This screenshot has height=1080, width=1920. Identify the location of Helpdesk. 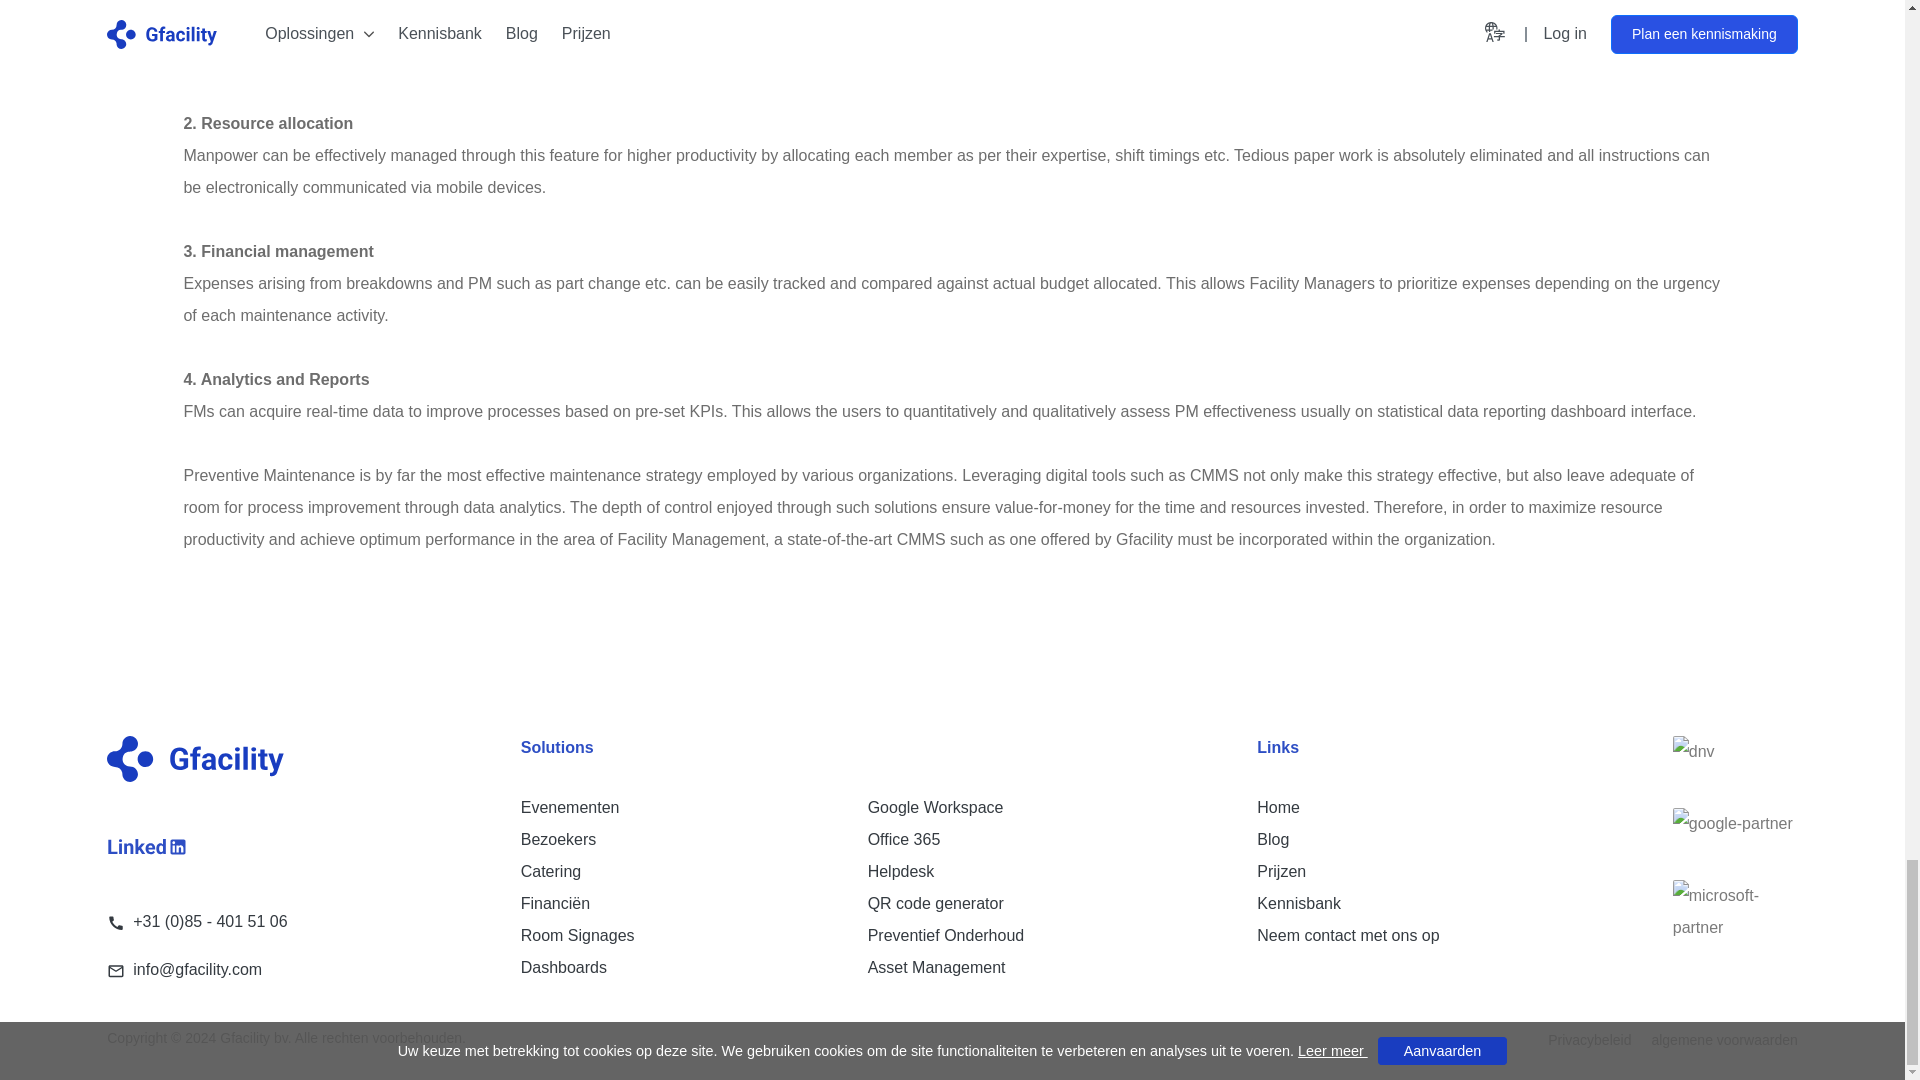
(901, 871).